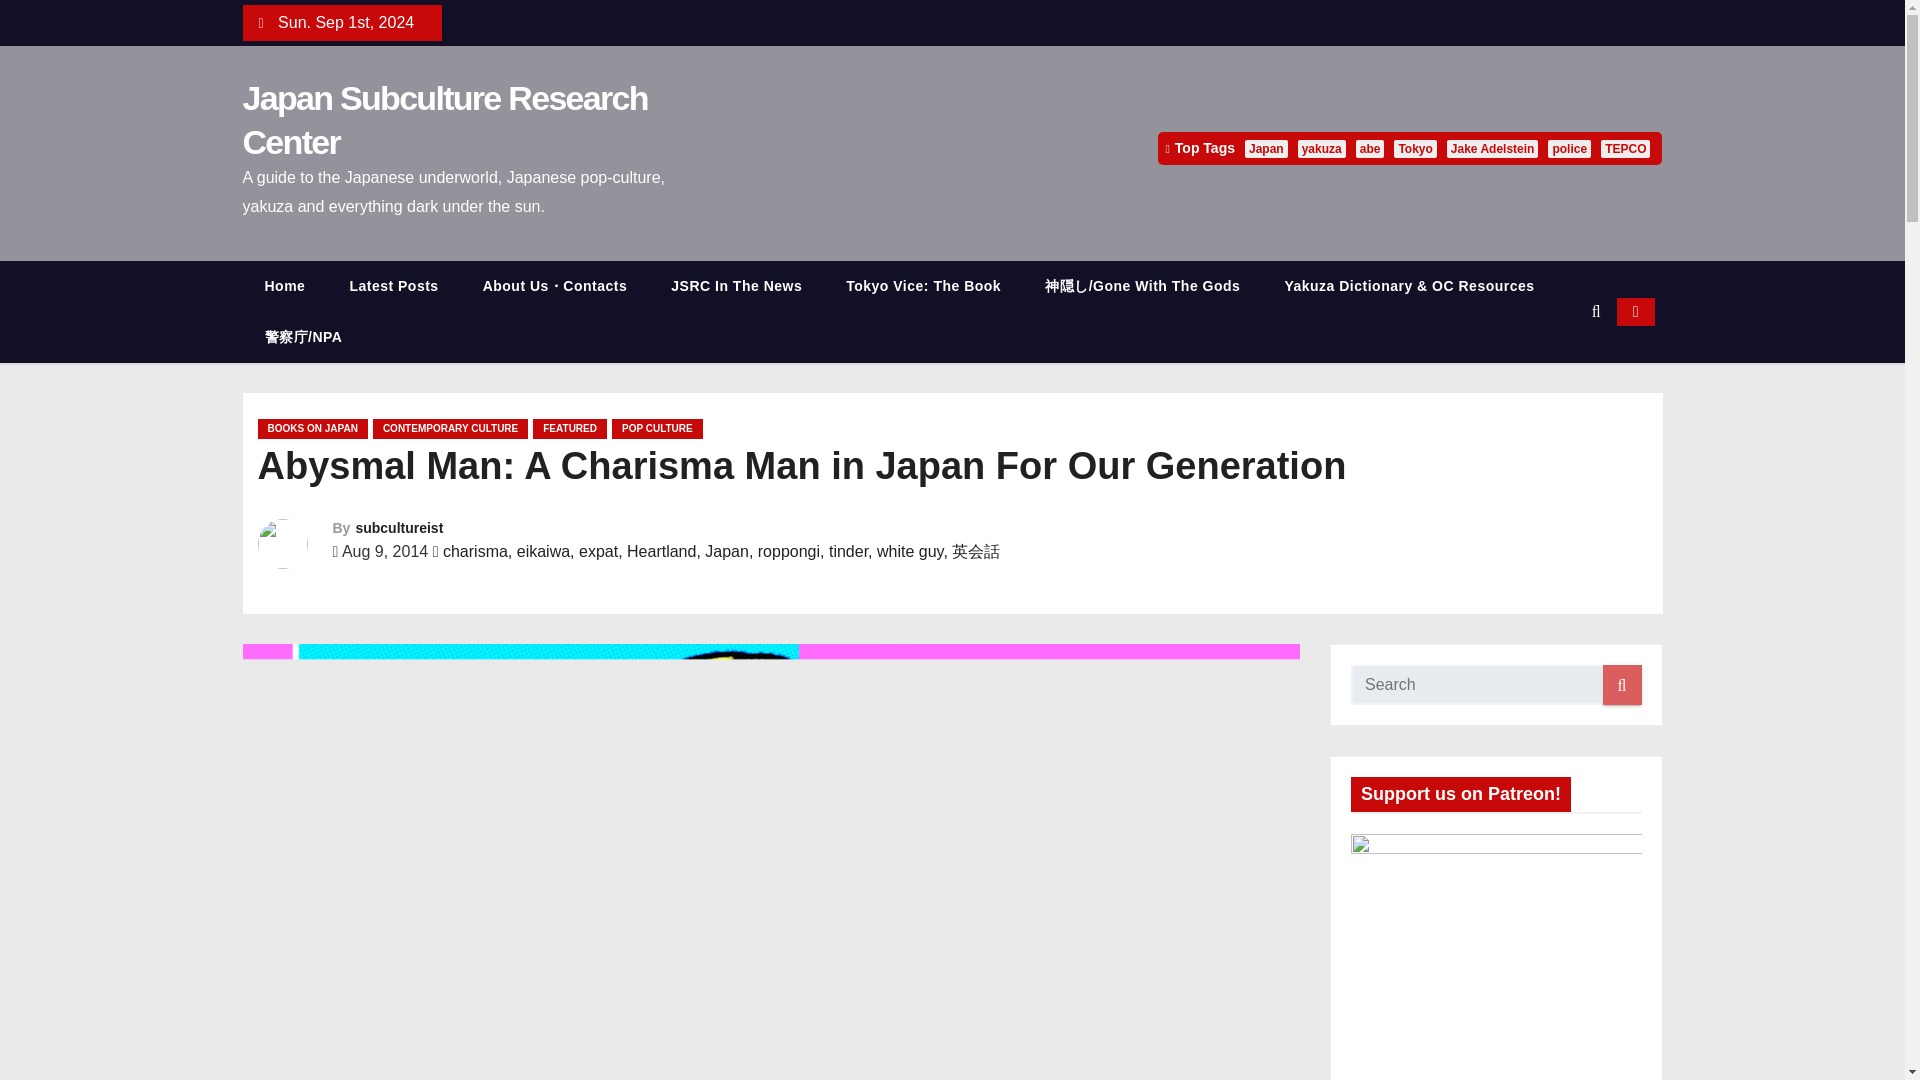 This screenshot has width=1920, height=1080. Describe the element at coordinates (444, 119) in the screenshot. I see `Japan Subculture Research Center` at that location.